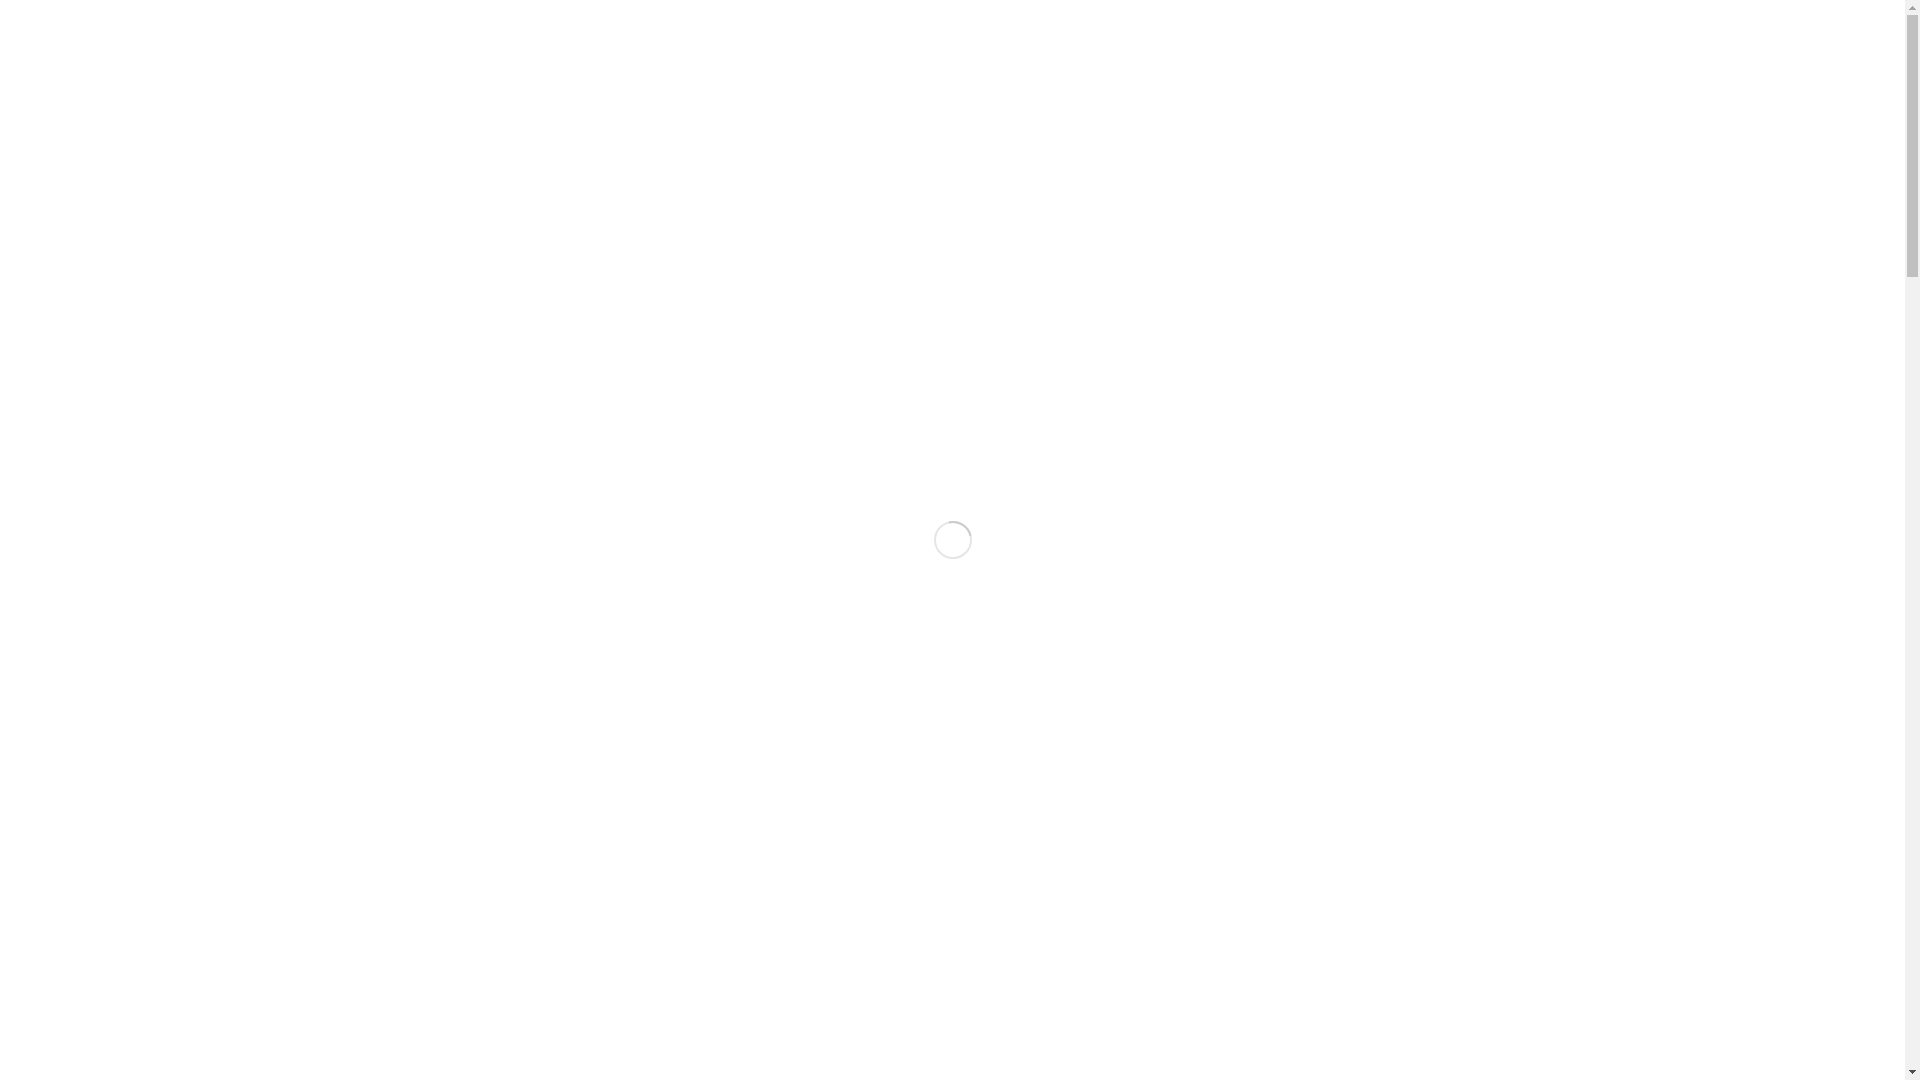 The width and height of the screenshot is (1920, 1080). I want to click on Visualitza la cistella, so click(300, 247).